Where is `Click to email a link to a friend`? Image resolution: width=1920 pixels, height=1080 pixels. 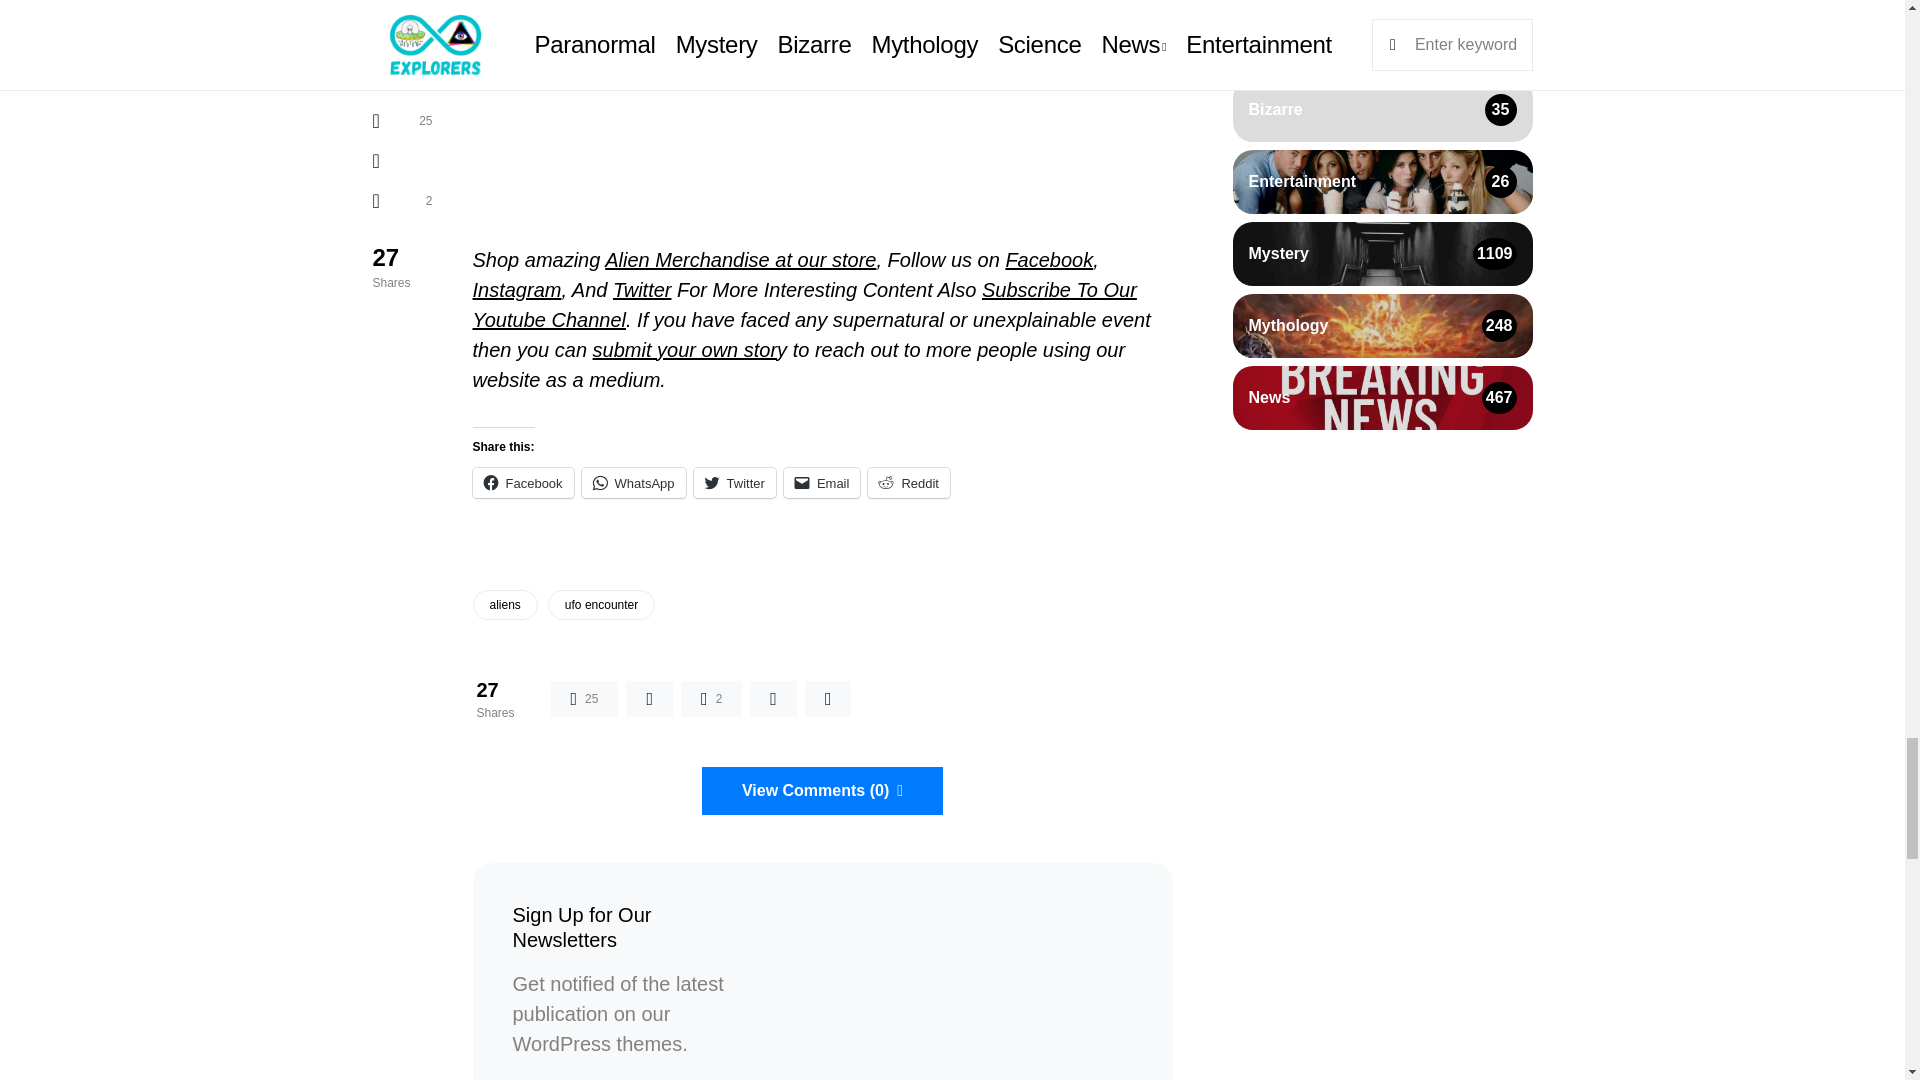 Click to email a link to a friend is located at coordinates (822, 482).